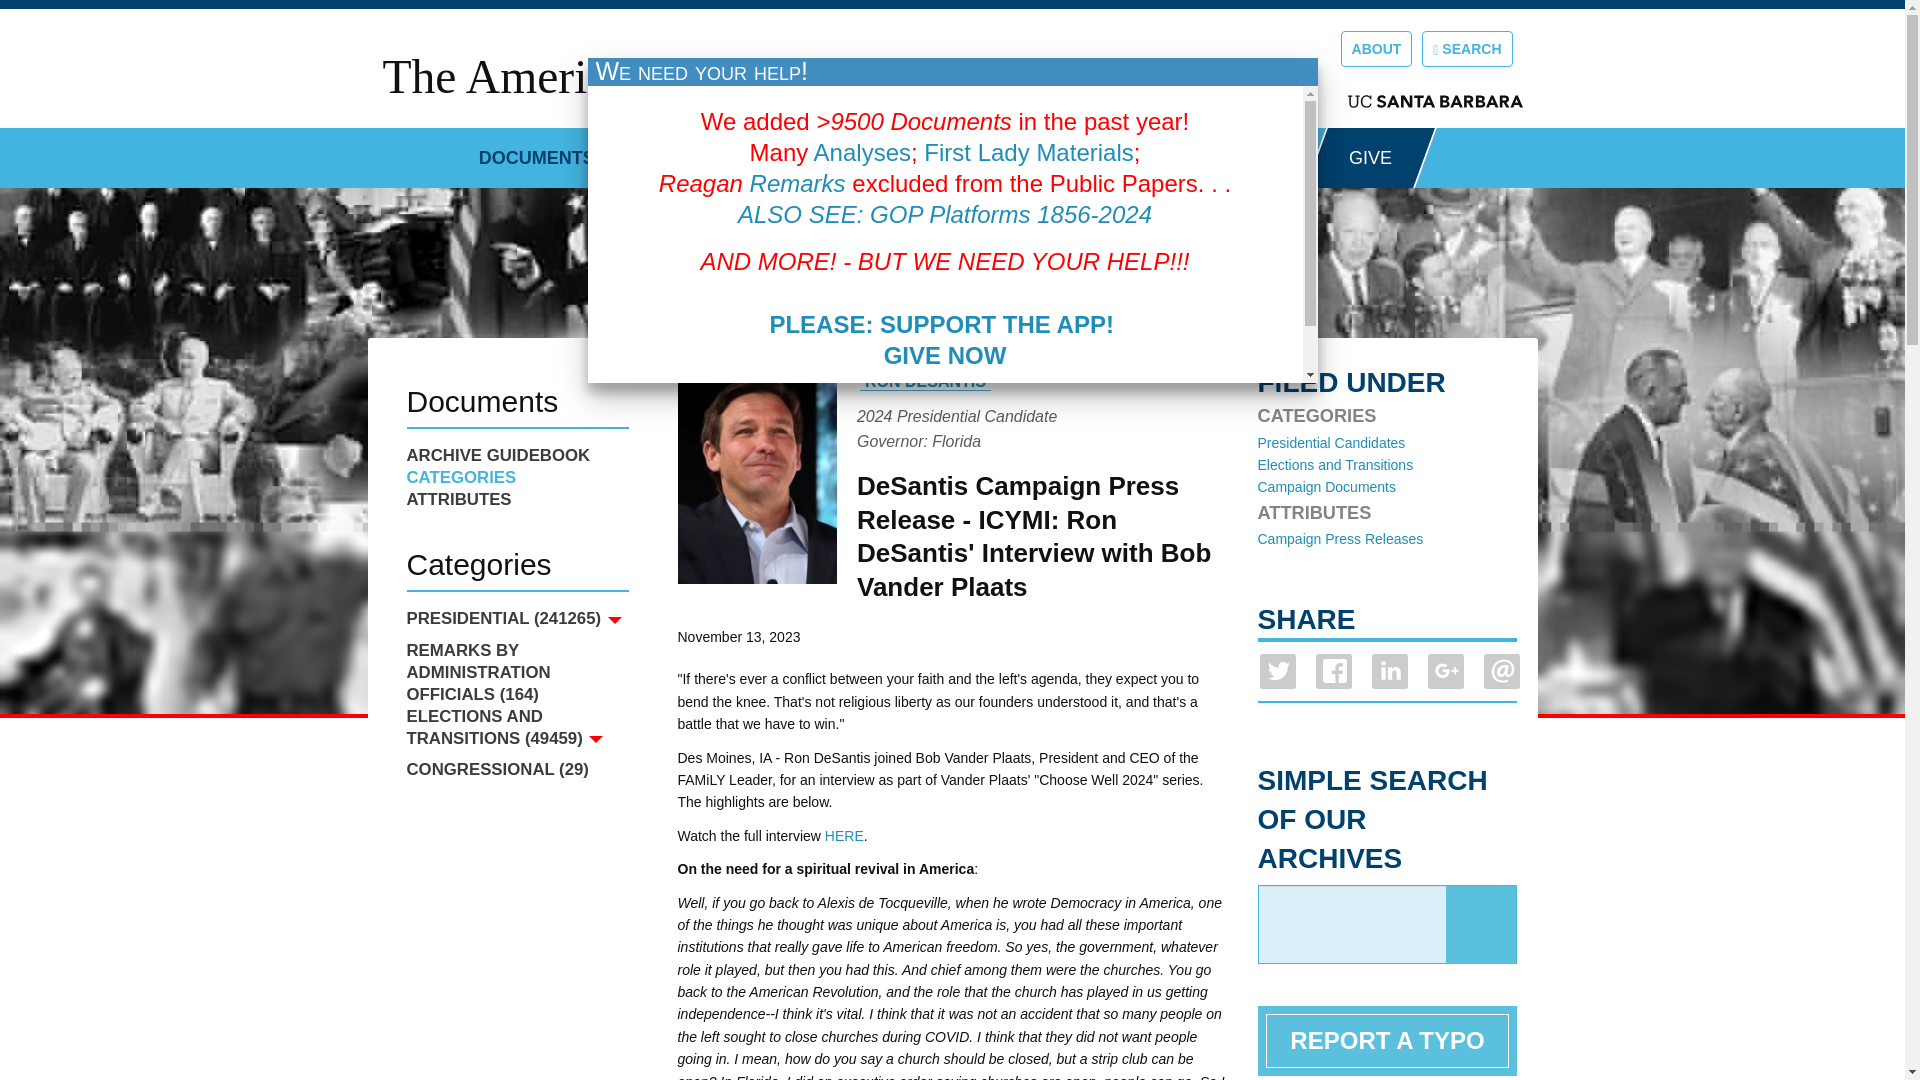  Describe the element at coordinates (536, 150) in the screenshot. I see `DOCUMENTS` at that location.